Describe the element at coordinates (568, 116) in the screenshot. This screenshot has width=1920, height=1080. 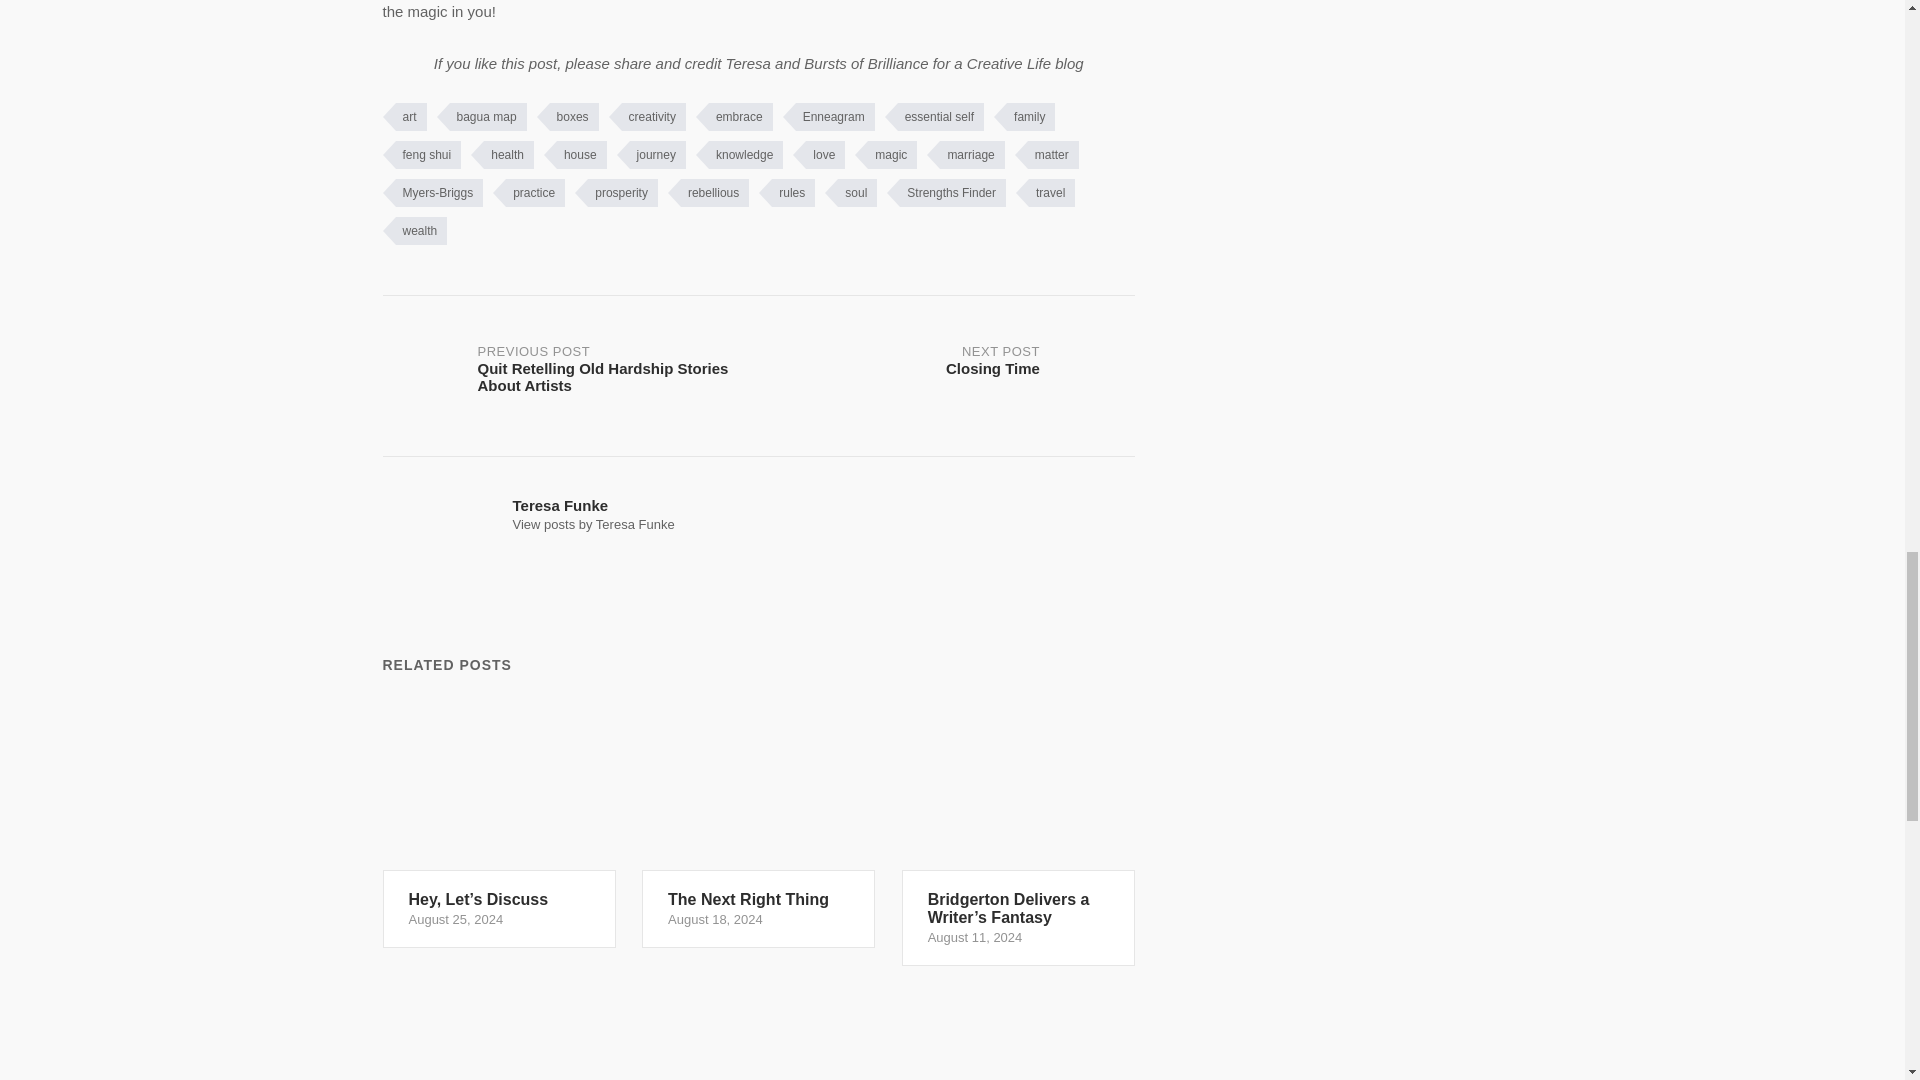
I see `boxes` at that location.